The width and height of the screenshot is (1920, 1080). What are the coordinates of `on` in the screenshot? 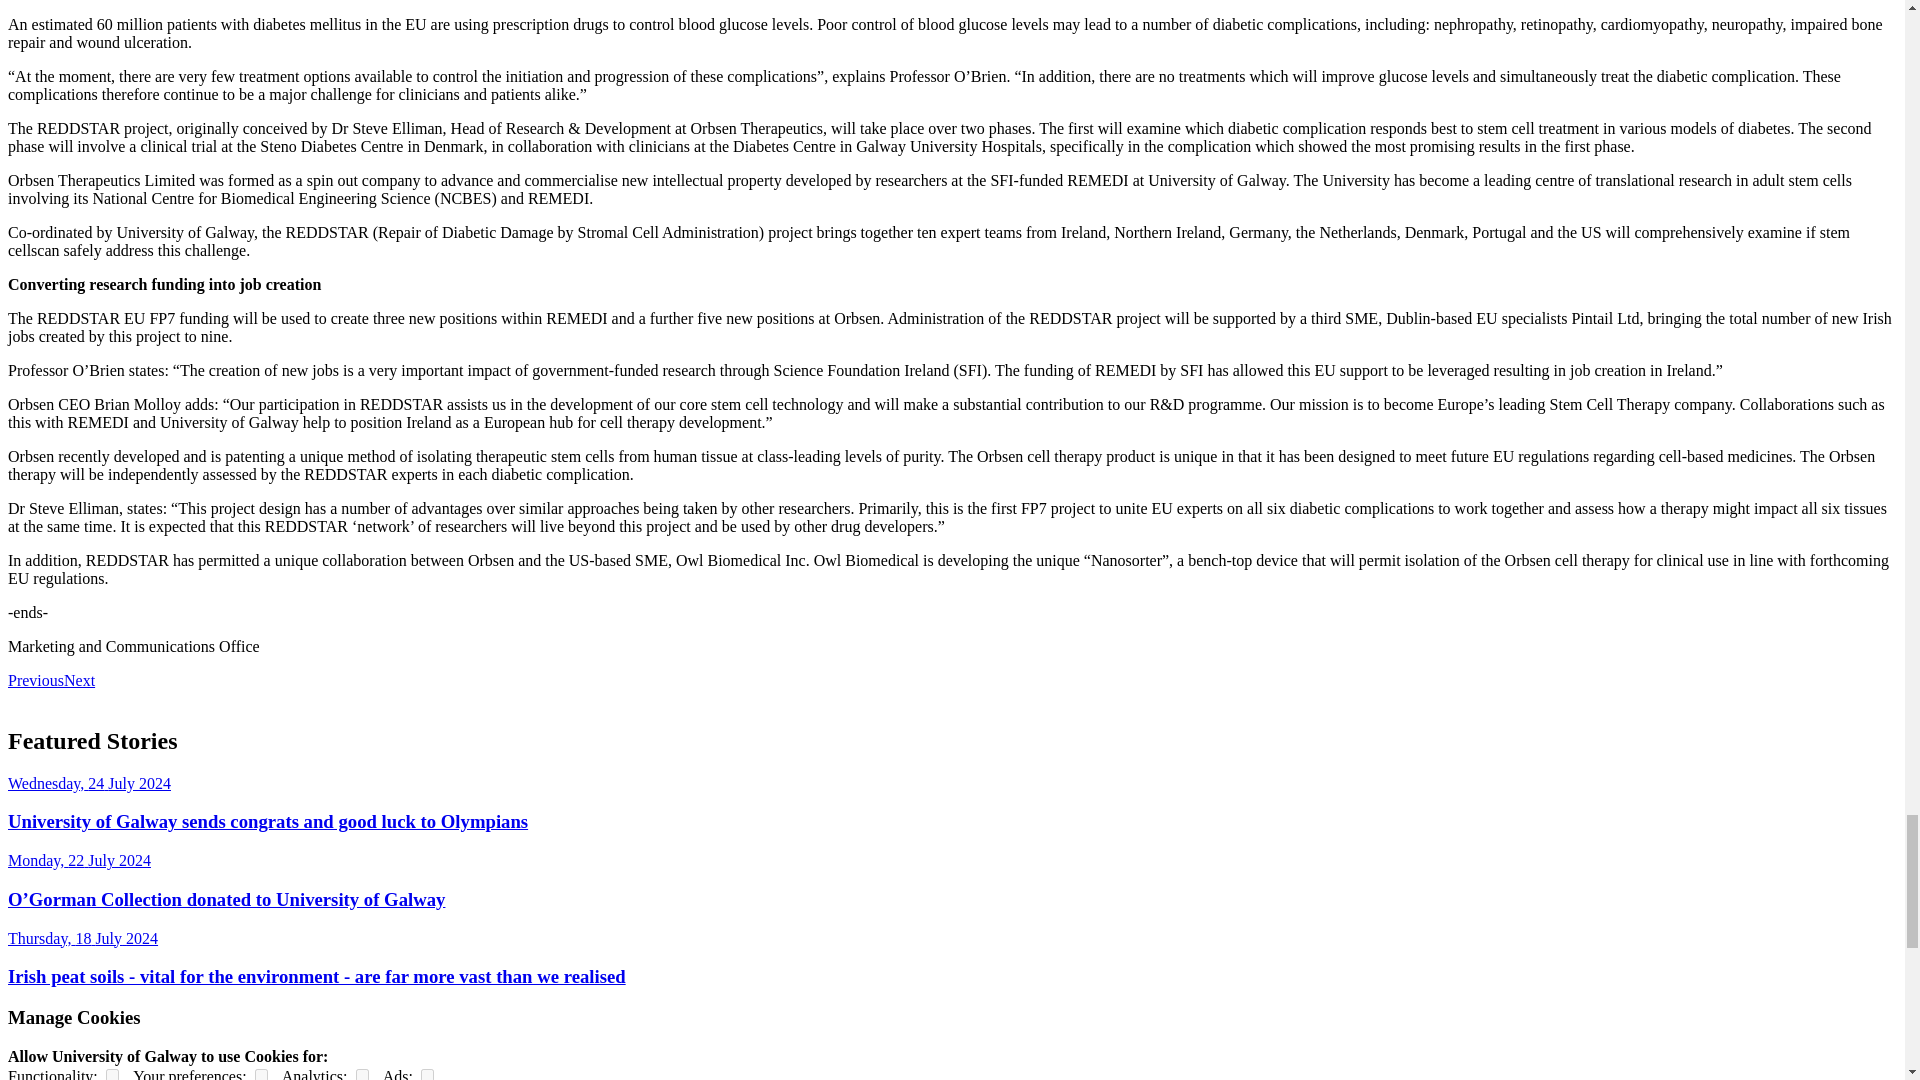 It's located at (426, 1074).